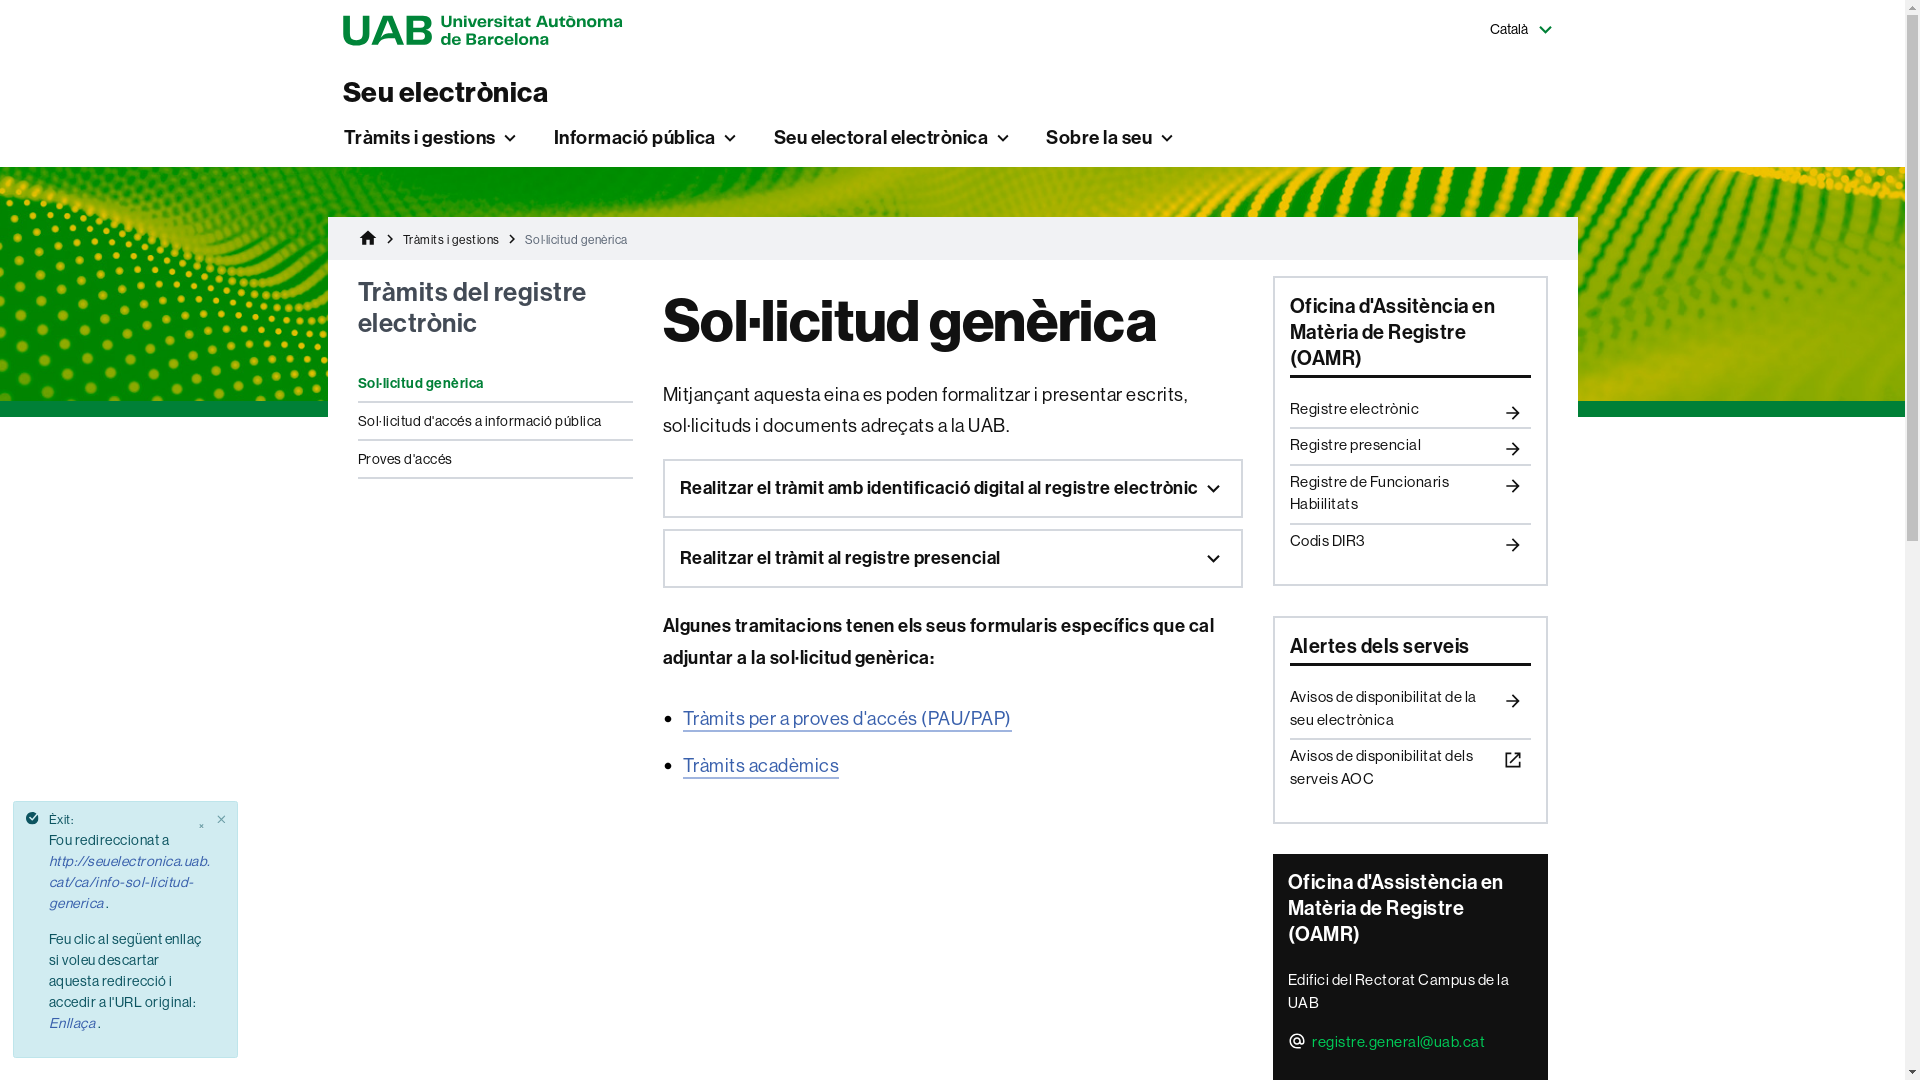  Describe the element at coordinates (370, 240) in the screenshot. I see `Inici` at that location.